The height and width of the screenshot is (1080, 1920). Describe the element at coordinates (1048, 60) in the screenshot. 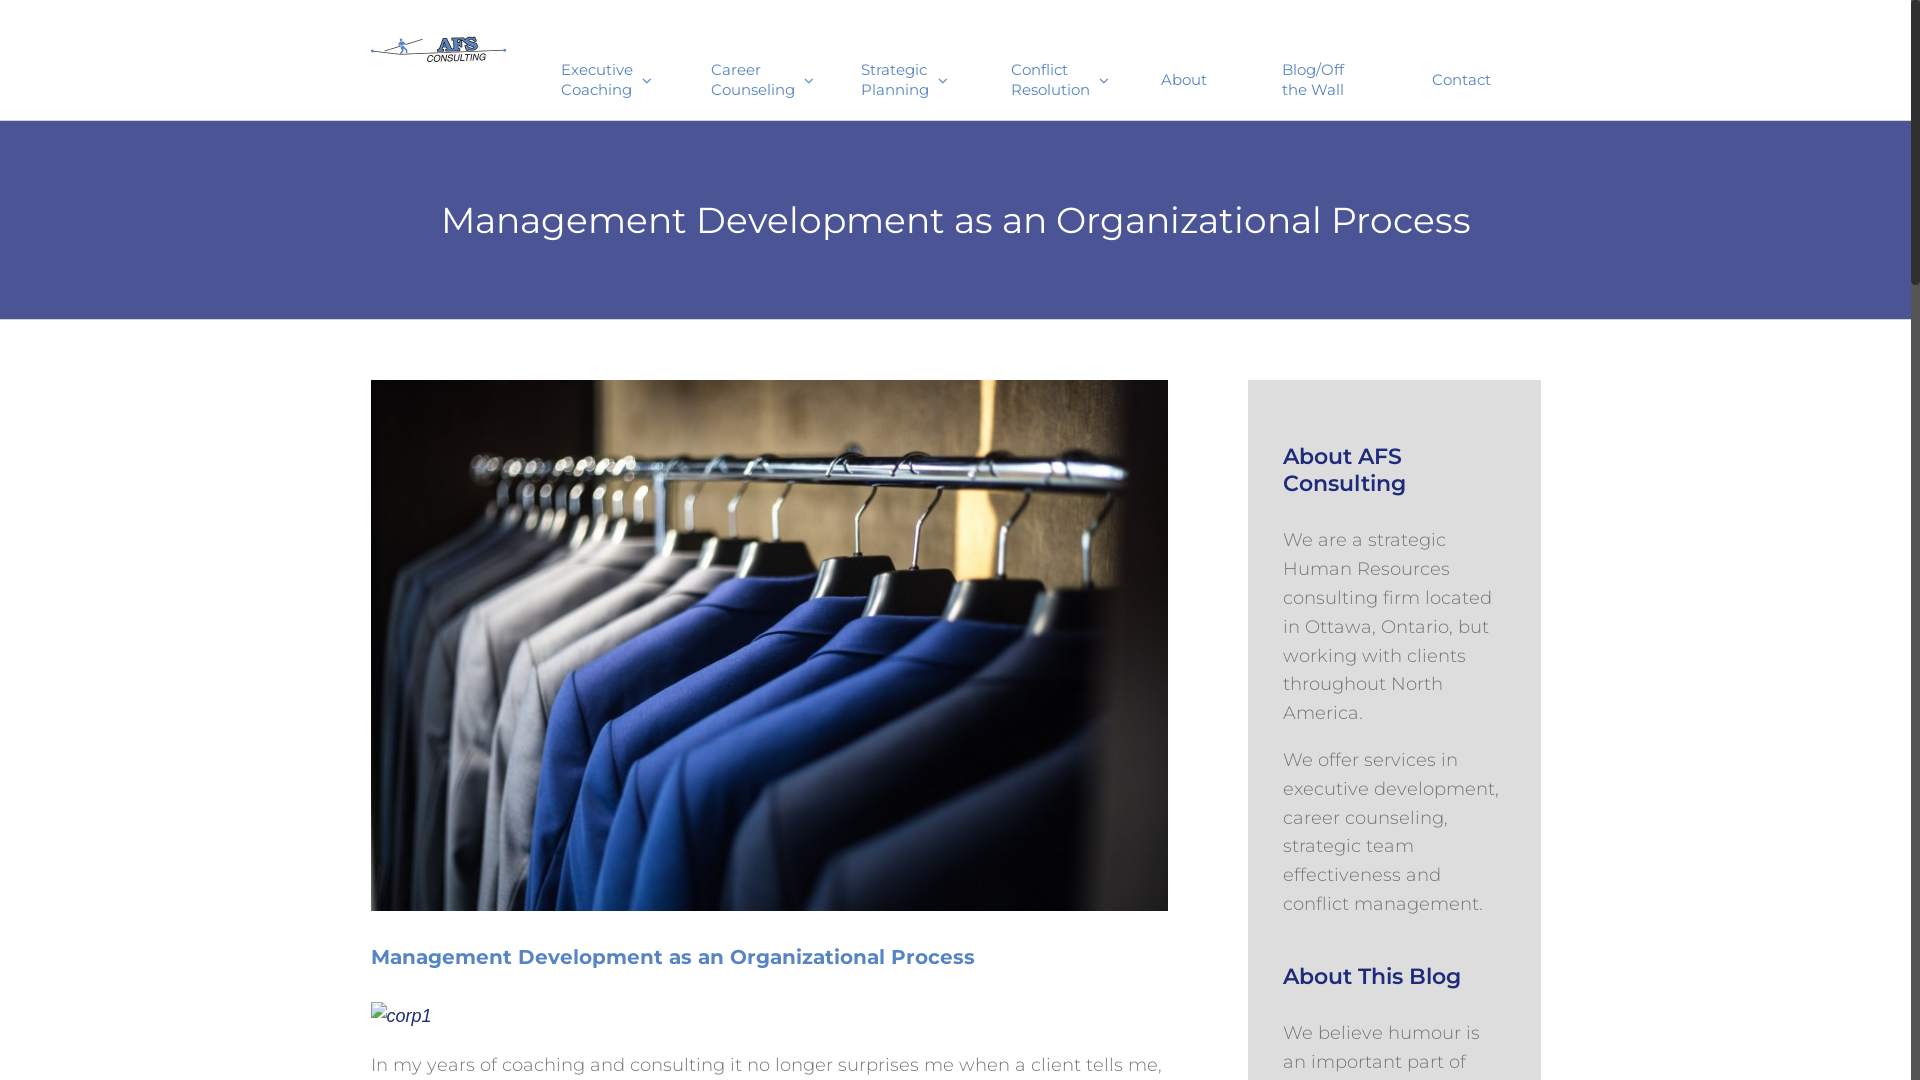

I see `Conflict Resolution` at that location.